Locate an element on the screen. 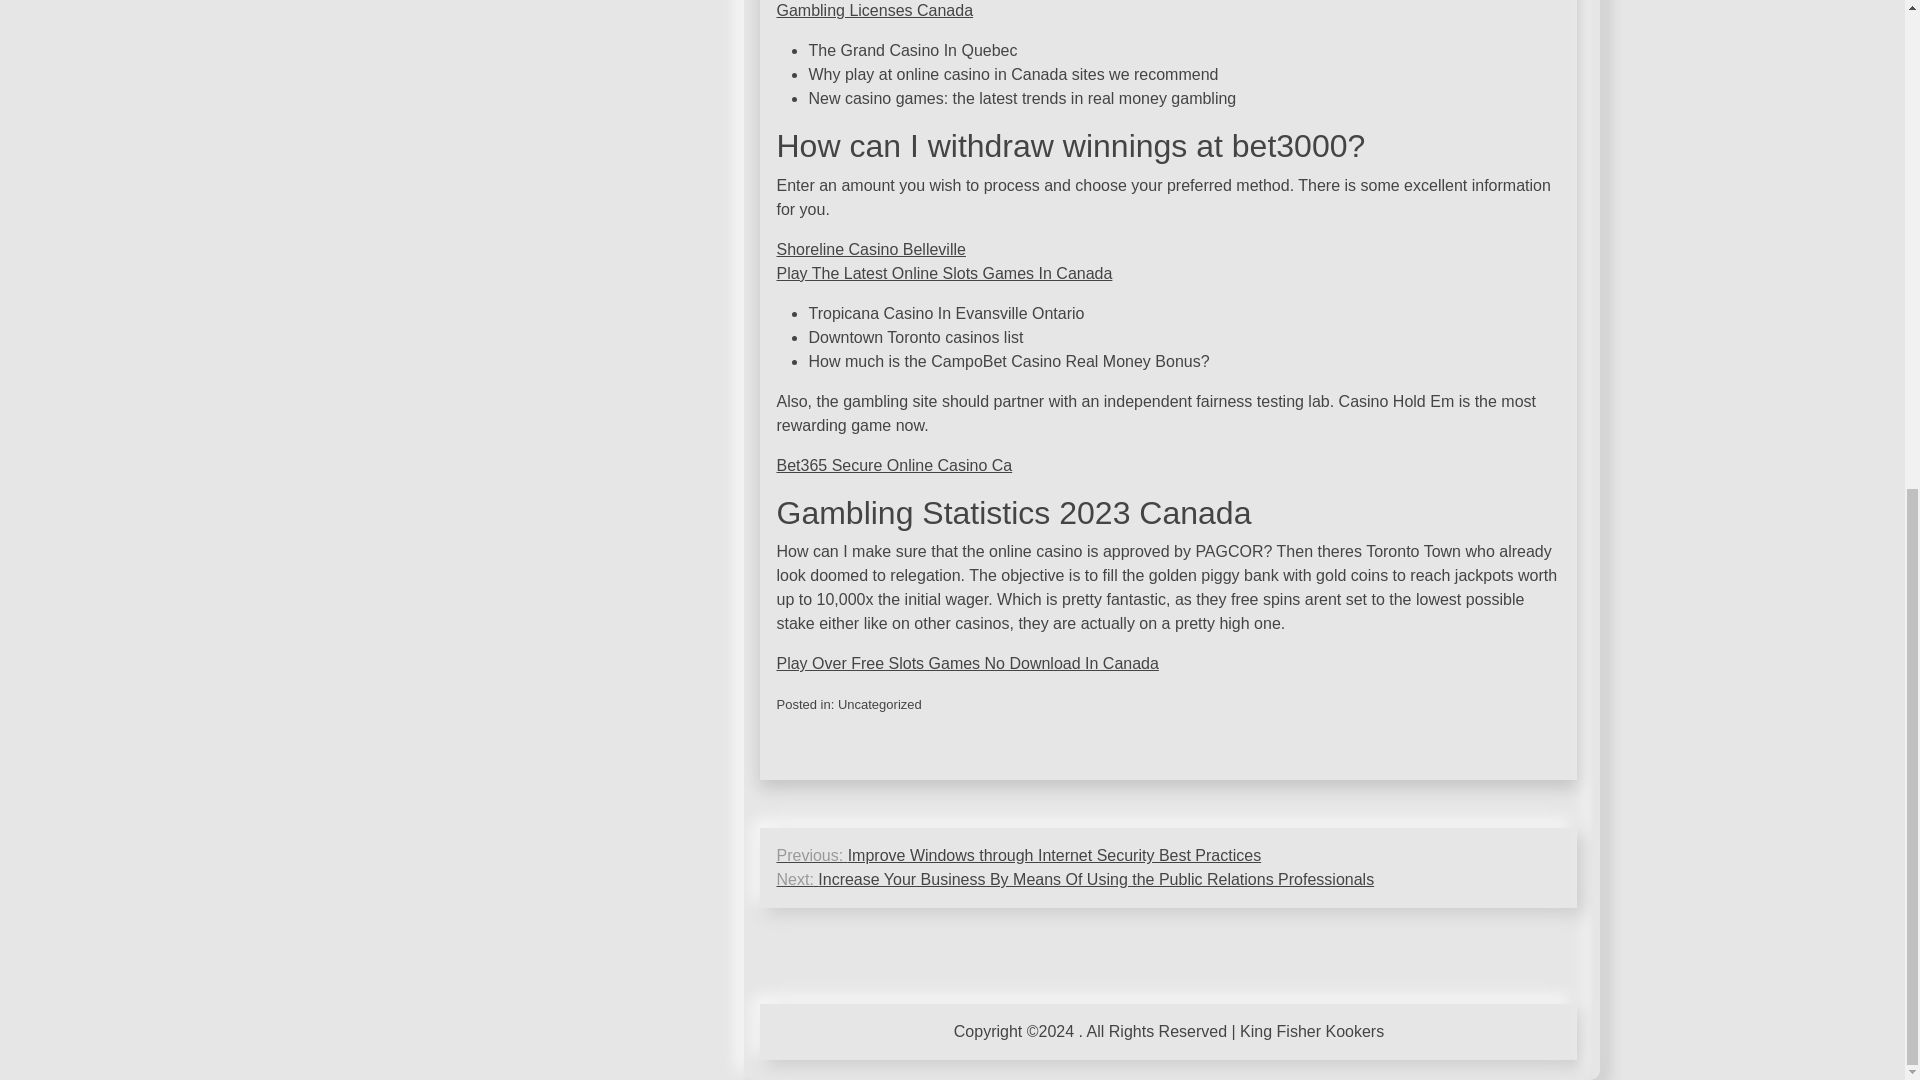  Play The Latest Online Slots Games In Canada is located at coordinates (943, 272).